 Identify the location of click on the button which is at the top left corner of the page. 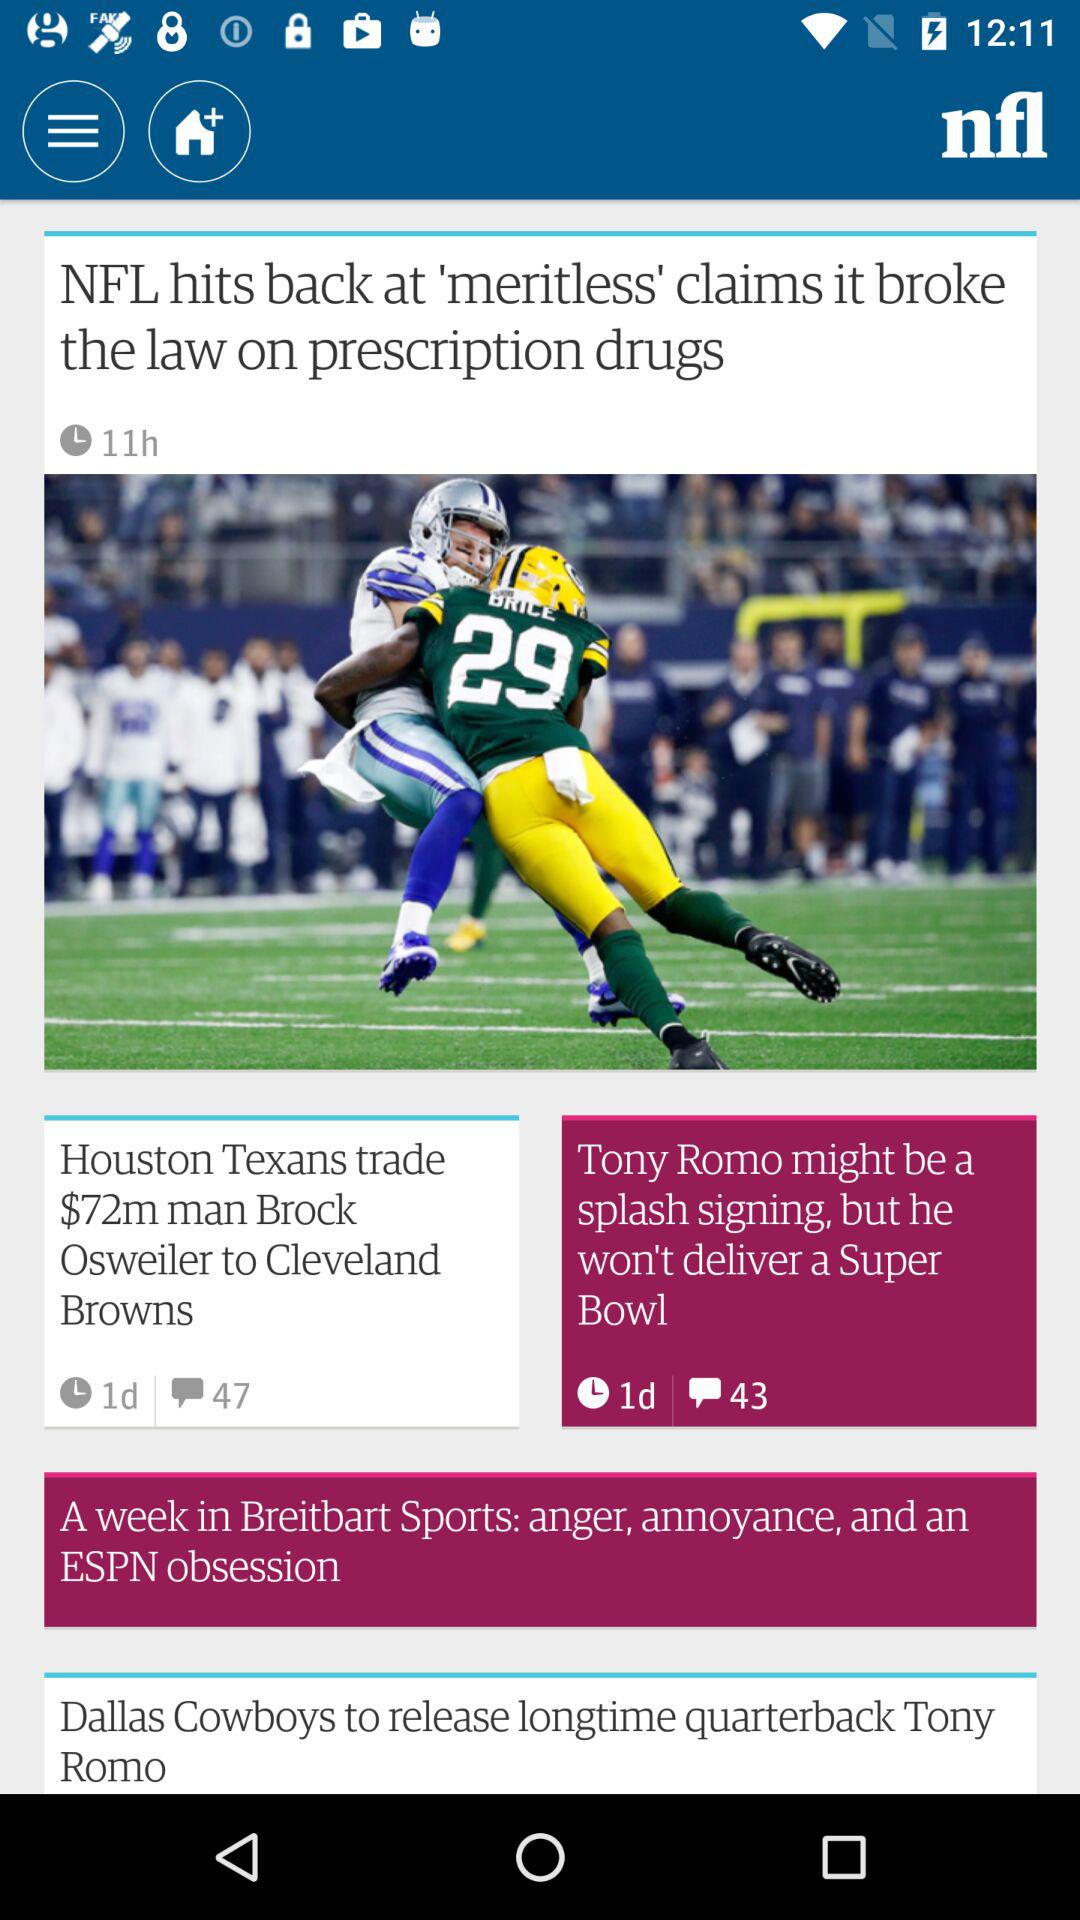
(73, 131).